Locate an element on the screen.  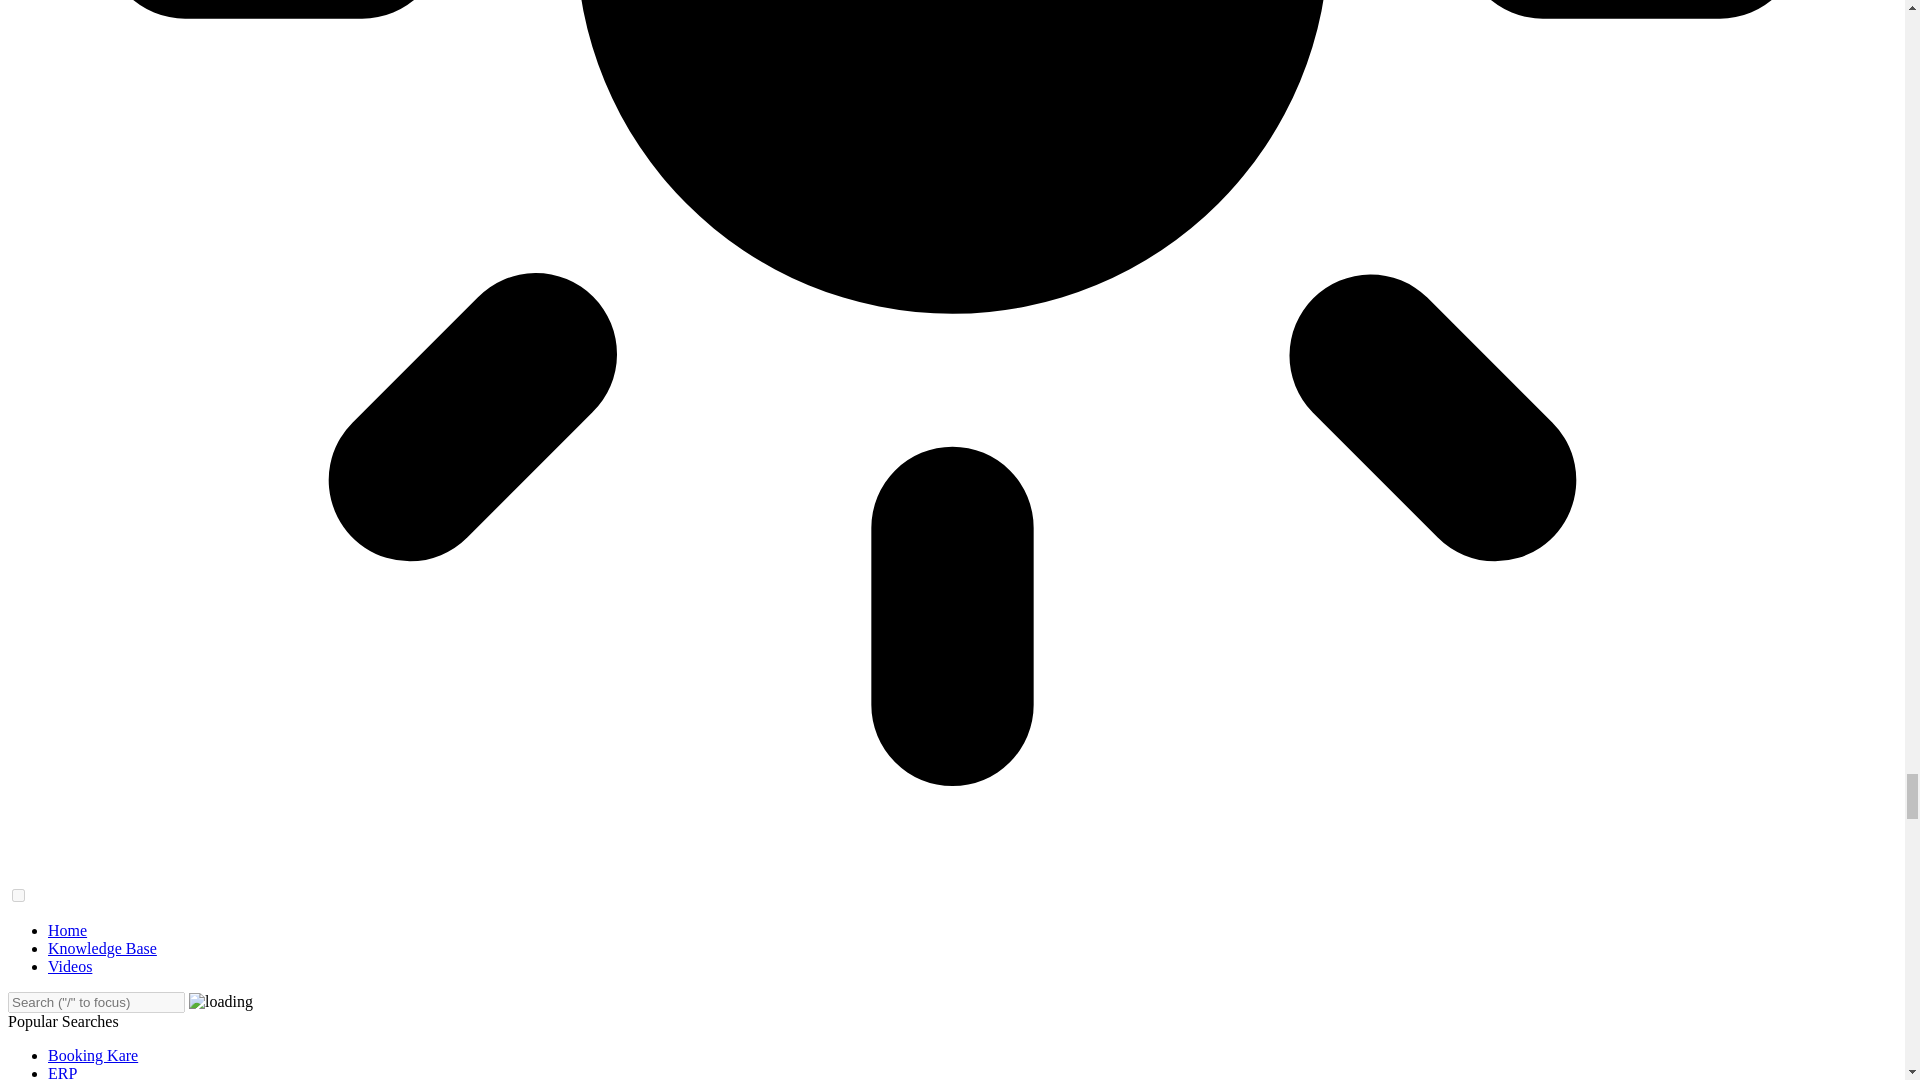
Home is located at coordinates (67, 930).